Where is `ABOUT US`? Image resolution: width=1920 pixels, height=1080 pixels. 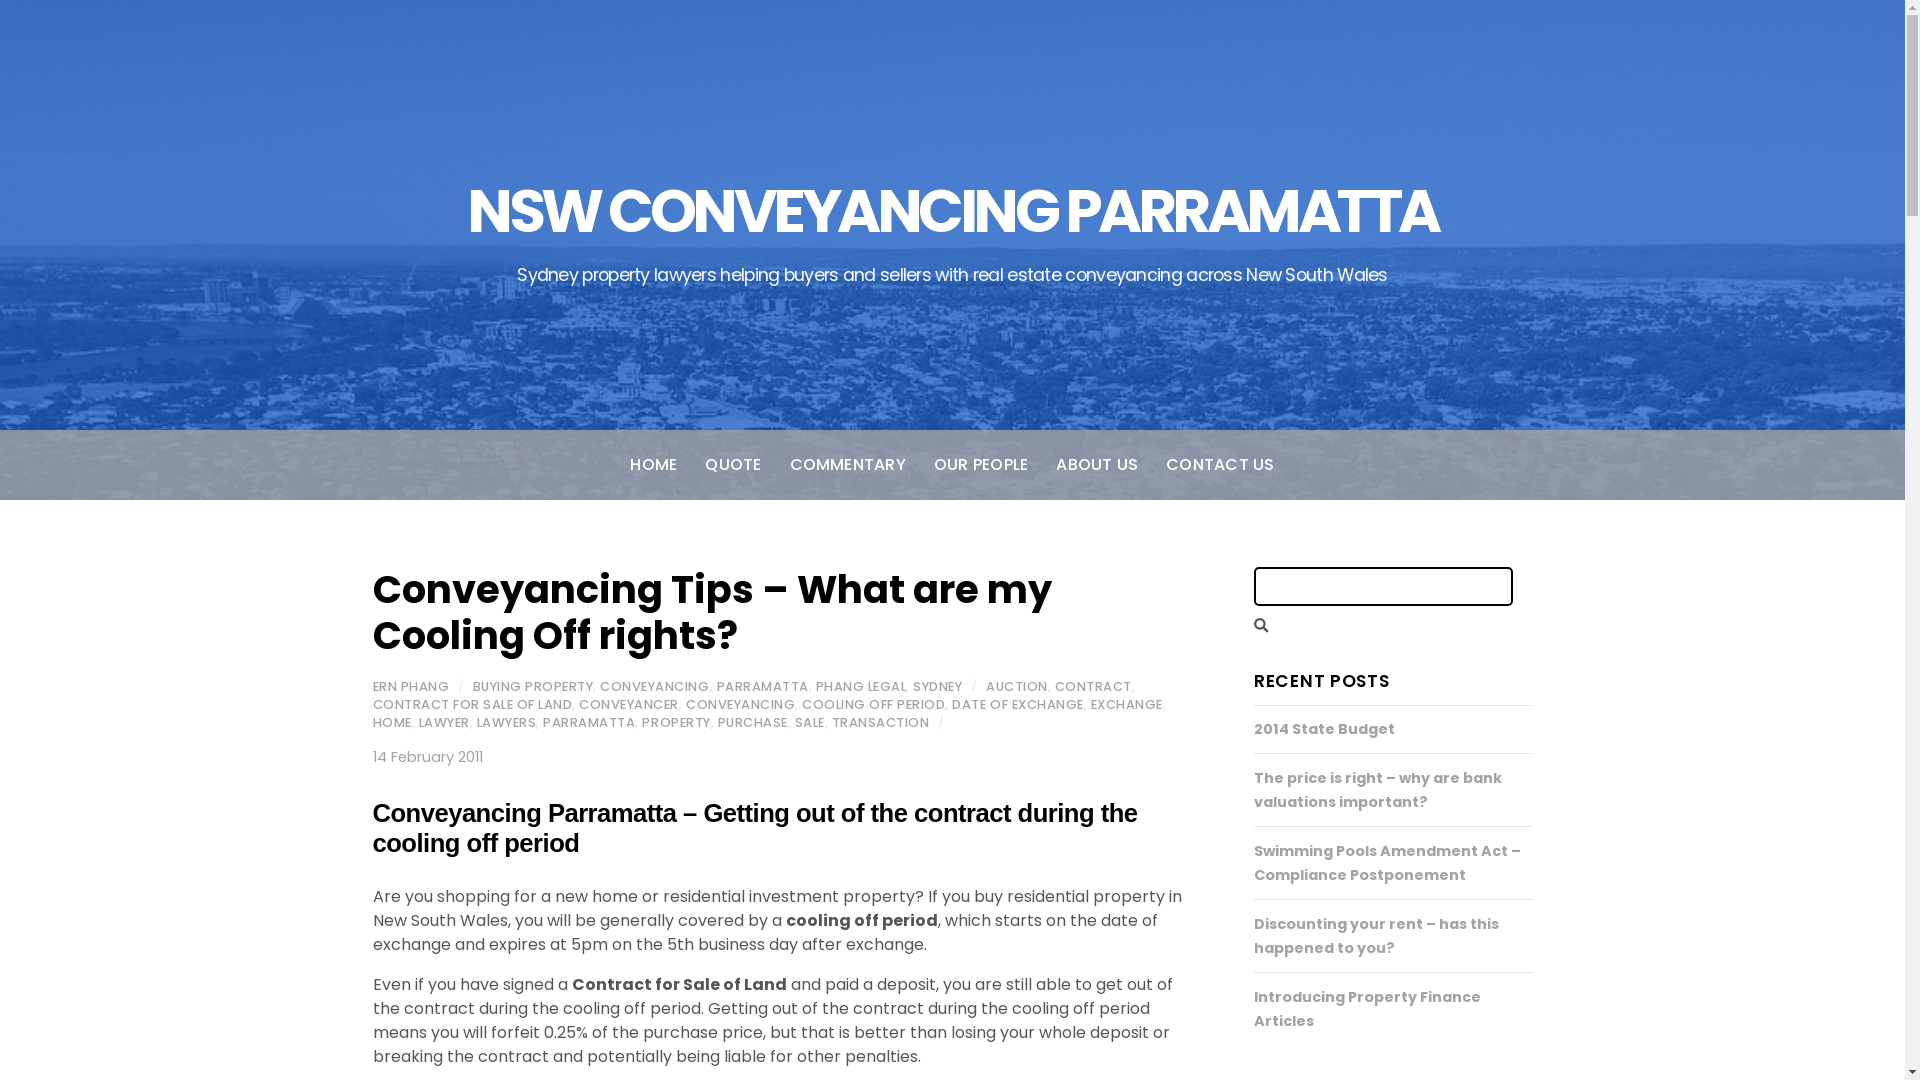
ABOUT US is located at coordinates (1097, 465).